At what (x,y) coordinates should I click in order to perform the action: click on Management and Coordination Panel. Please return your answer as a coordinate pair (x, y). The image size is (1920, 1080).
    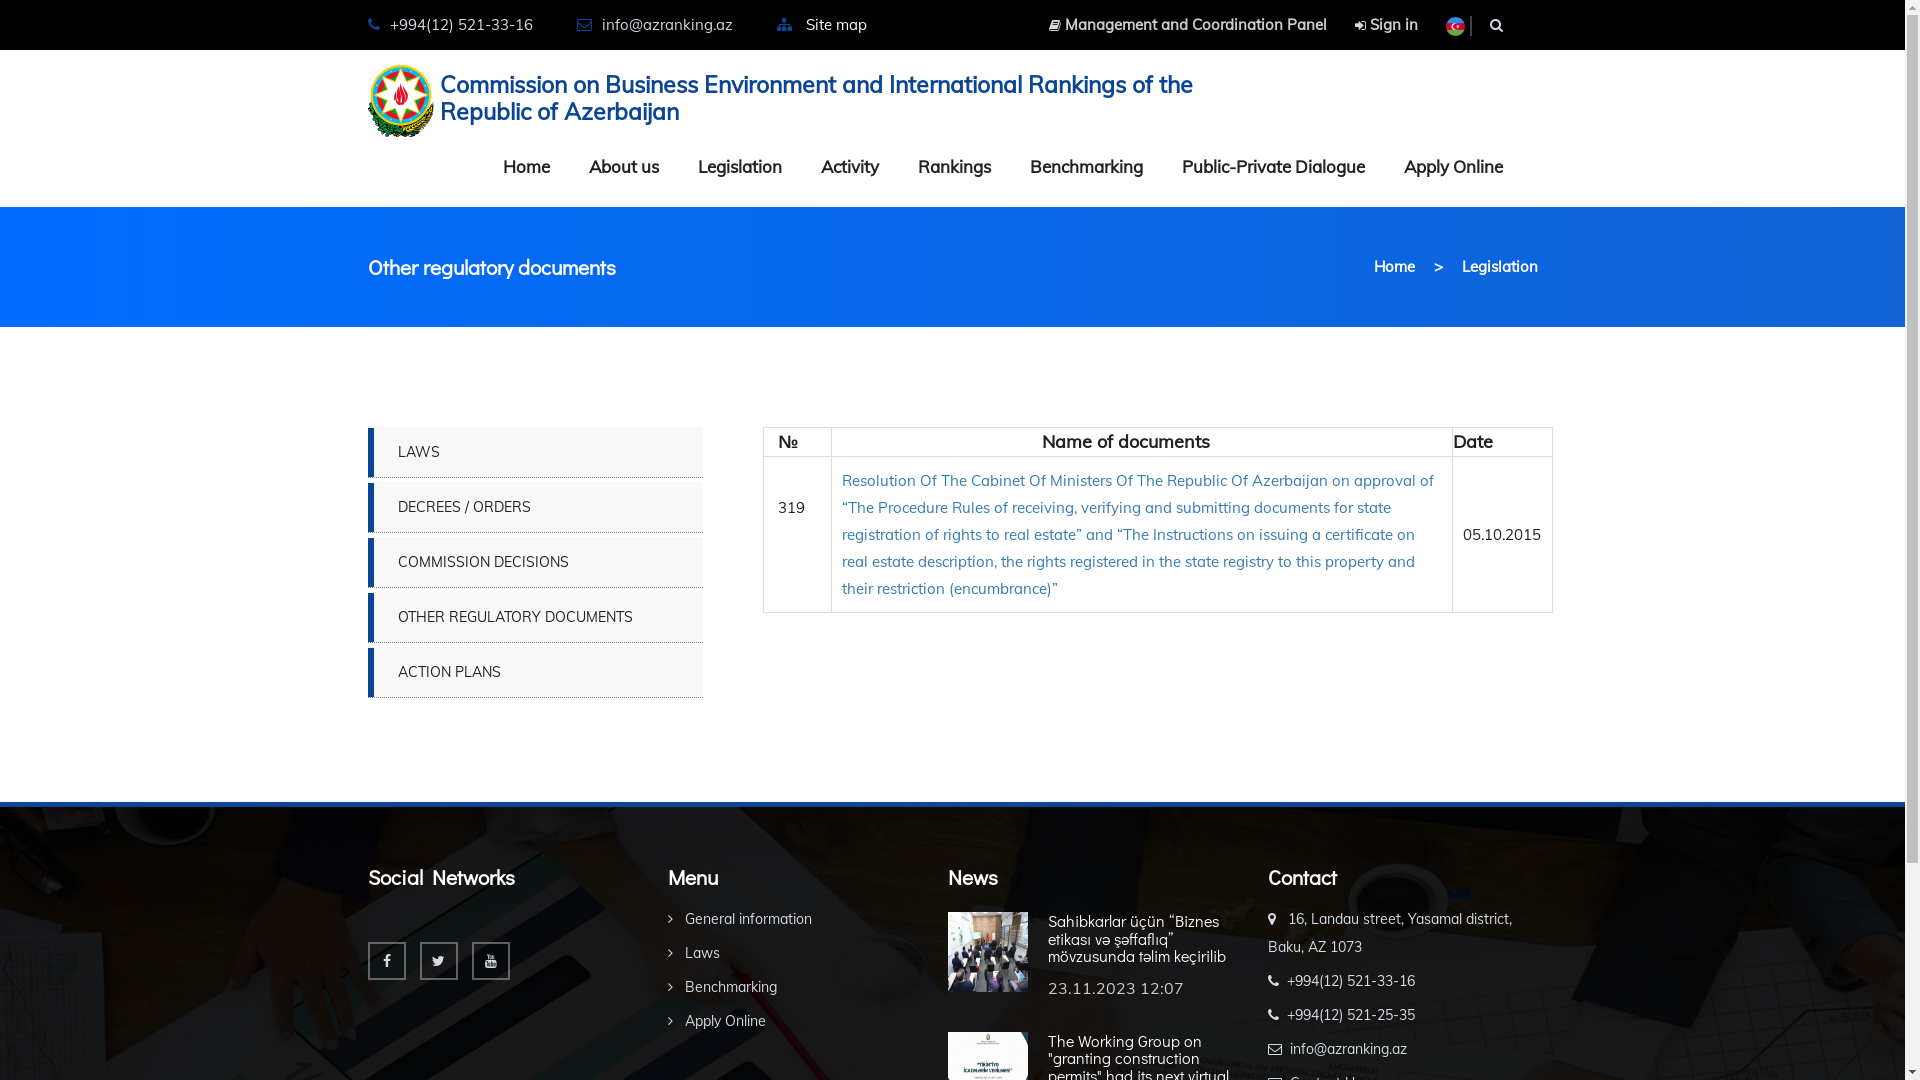
    Looking at the image, I should click on (1187, 24).